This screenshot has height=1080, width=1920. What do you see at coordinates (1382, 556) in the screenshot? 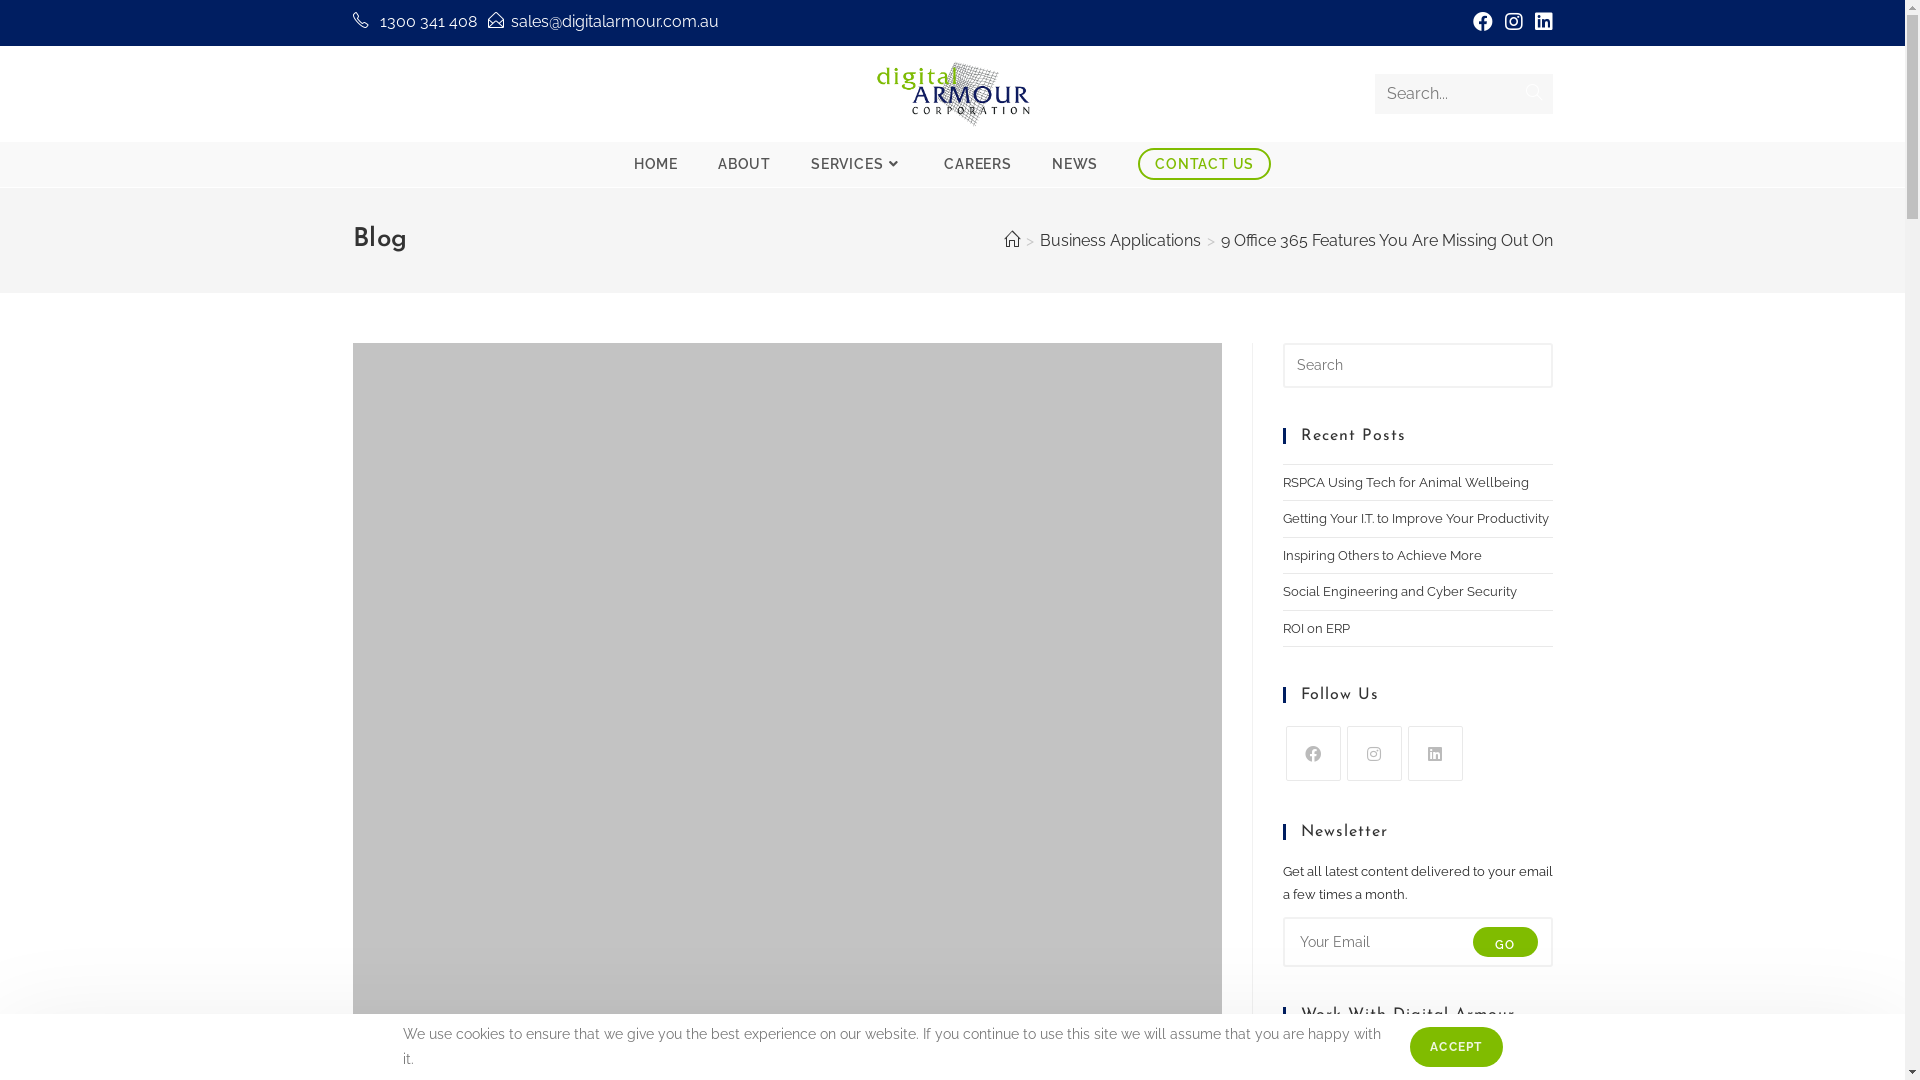
I see `Inspiring Others to Achieve More` at bounding box center [1382, 556].